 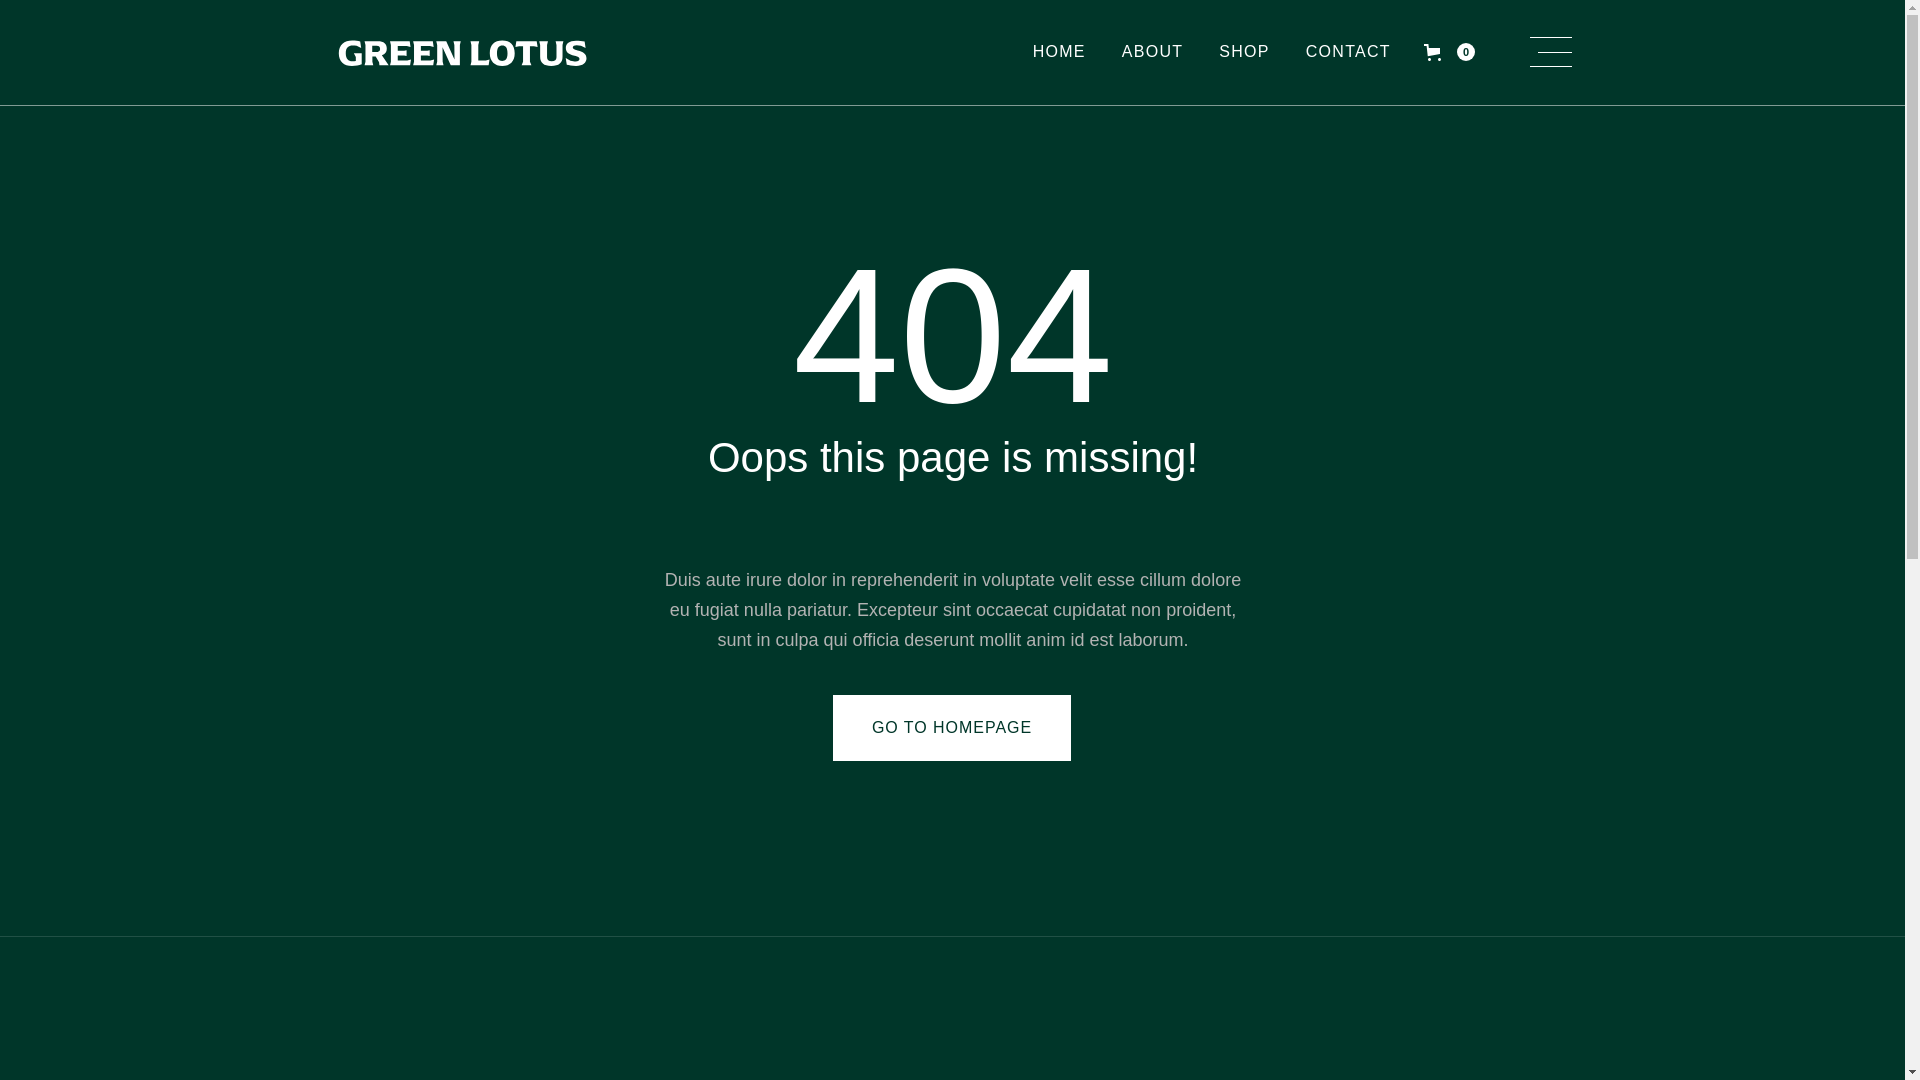 I want to click on ABOUT, so click(x=1153, y=52).